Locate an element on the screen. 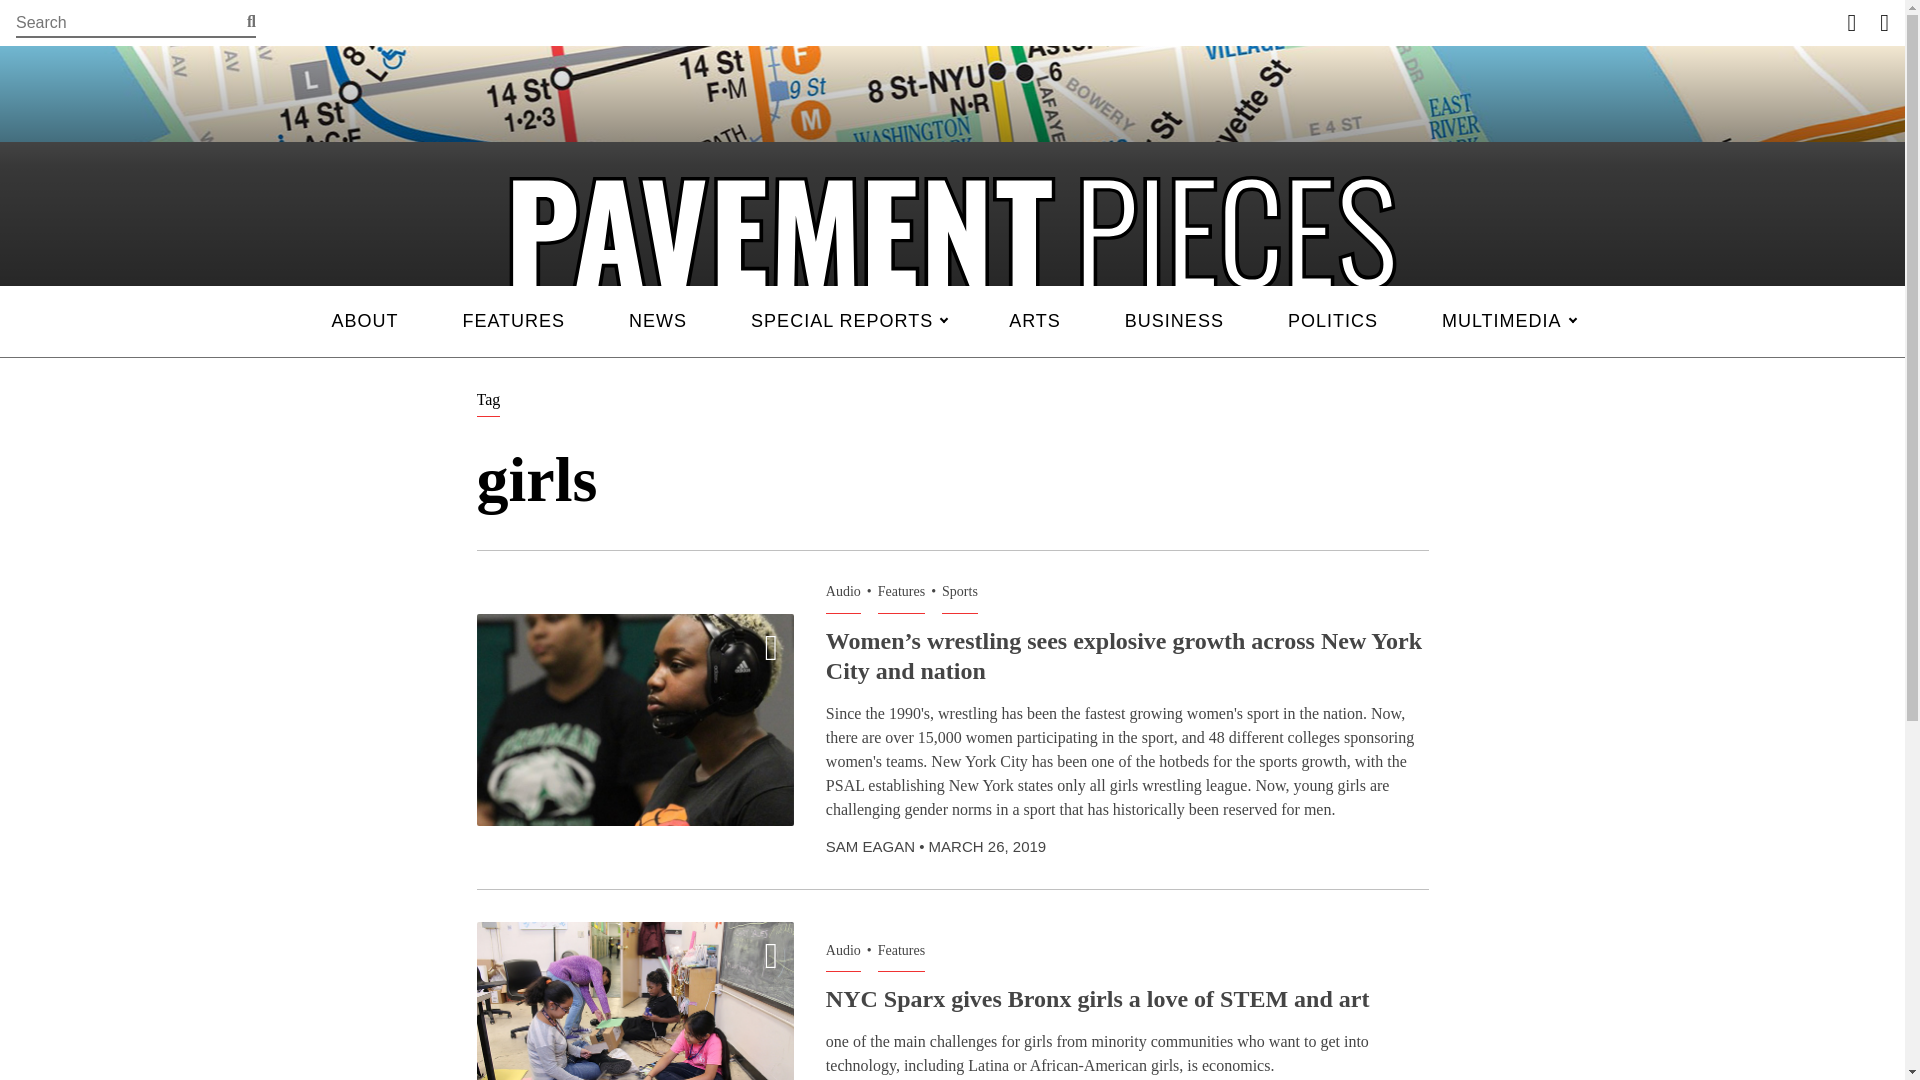 The width and height of the screenshot is (1920, 1080). BUSINESS is located at coordinates (1174, 322).